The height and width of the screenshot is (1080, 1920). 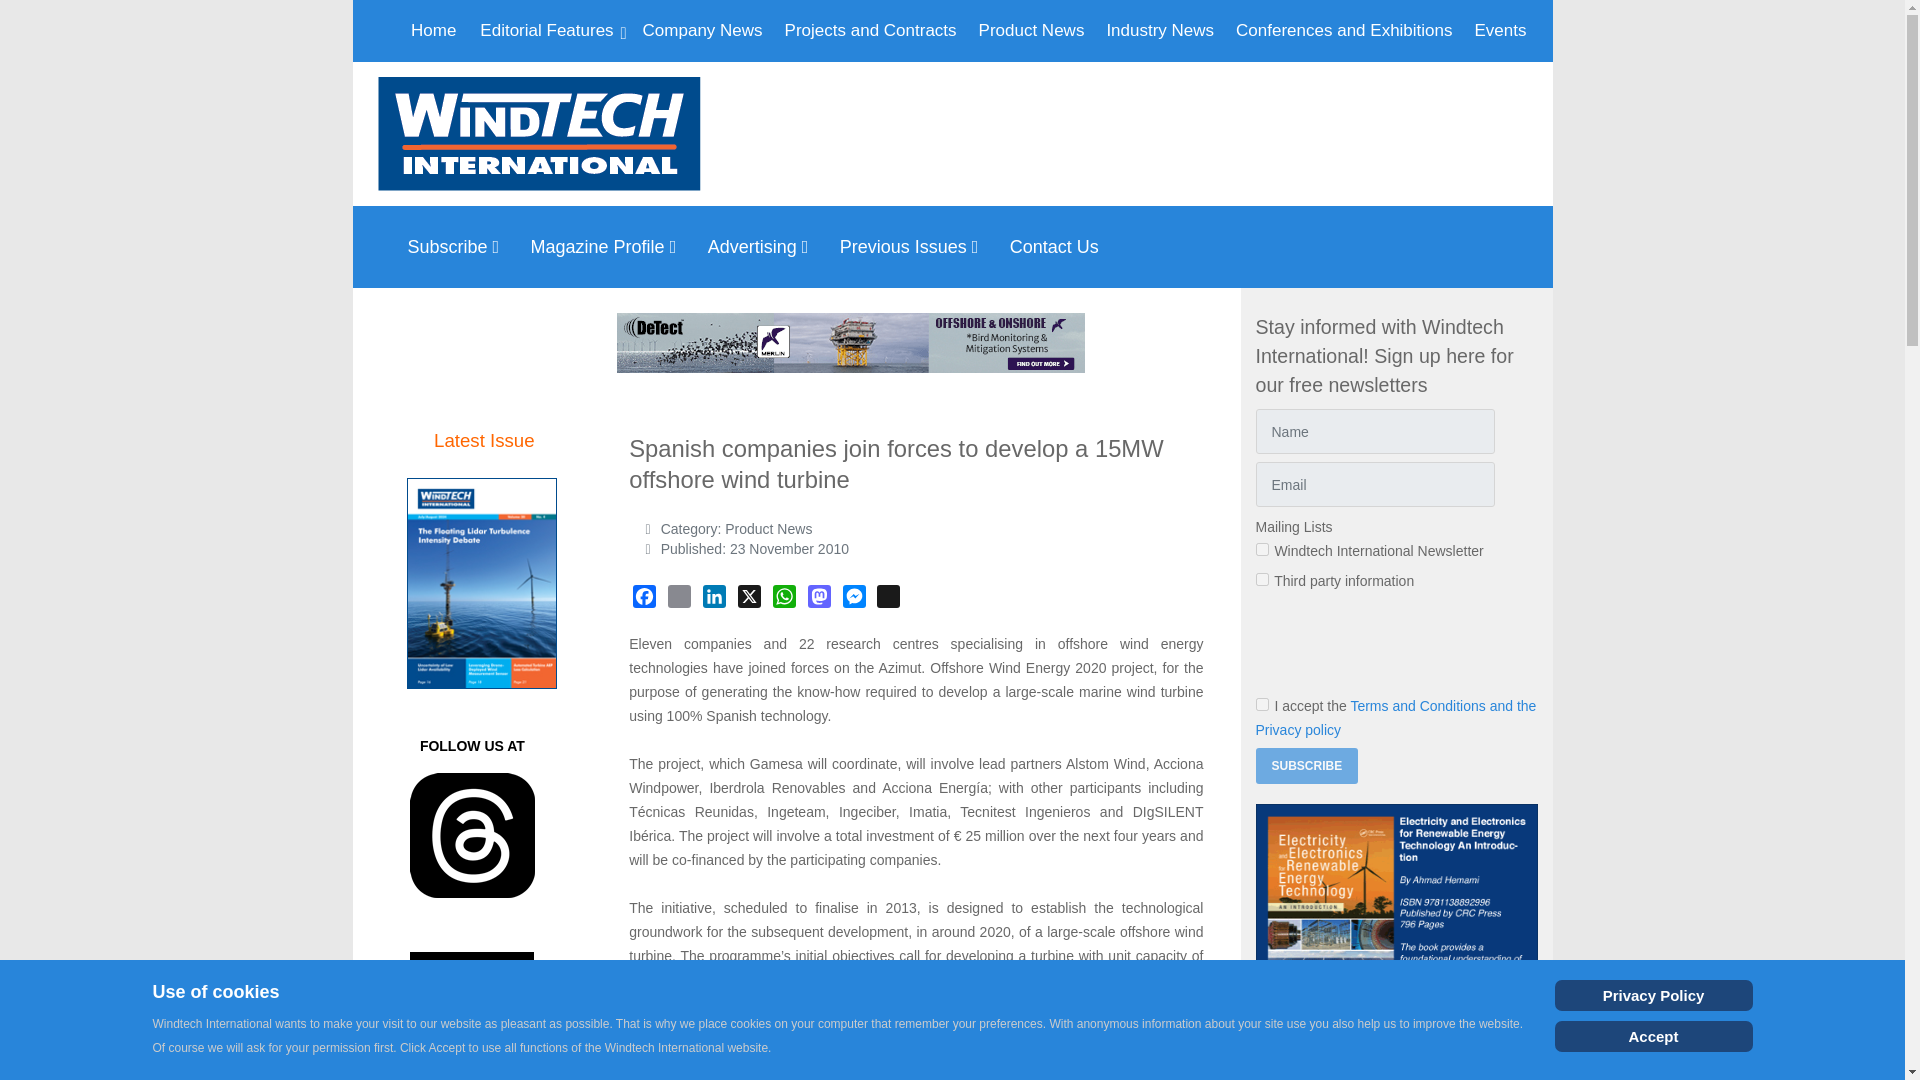 I want to click on Product News, so click(x=1032, y=30).